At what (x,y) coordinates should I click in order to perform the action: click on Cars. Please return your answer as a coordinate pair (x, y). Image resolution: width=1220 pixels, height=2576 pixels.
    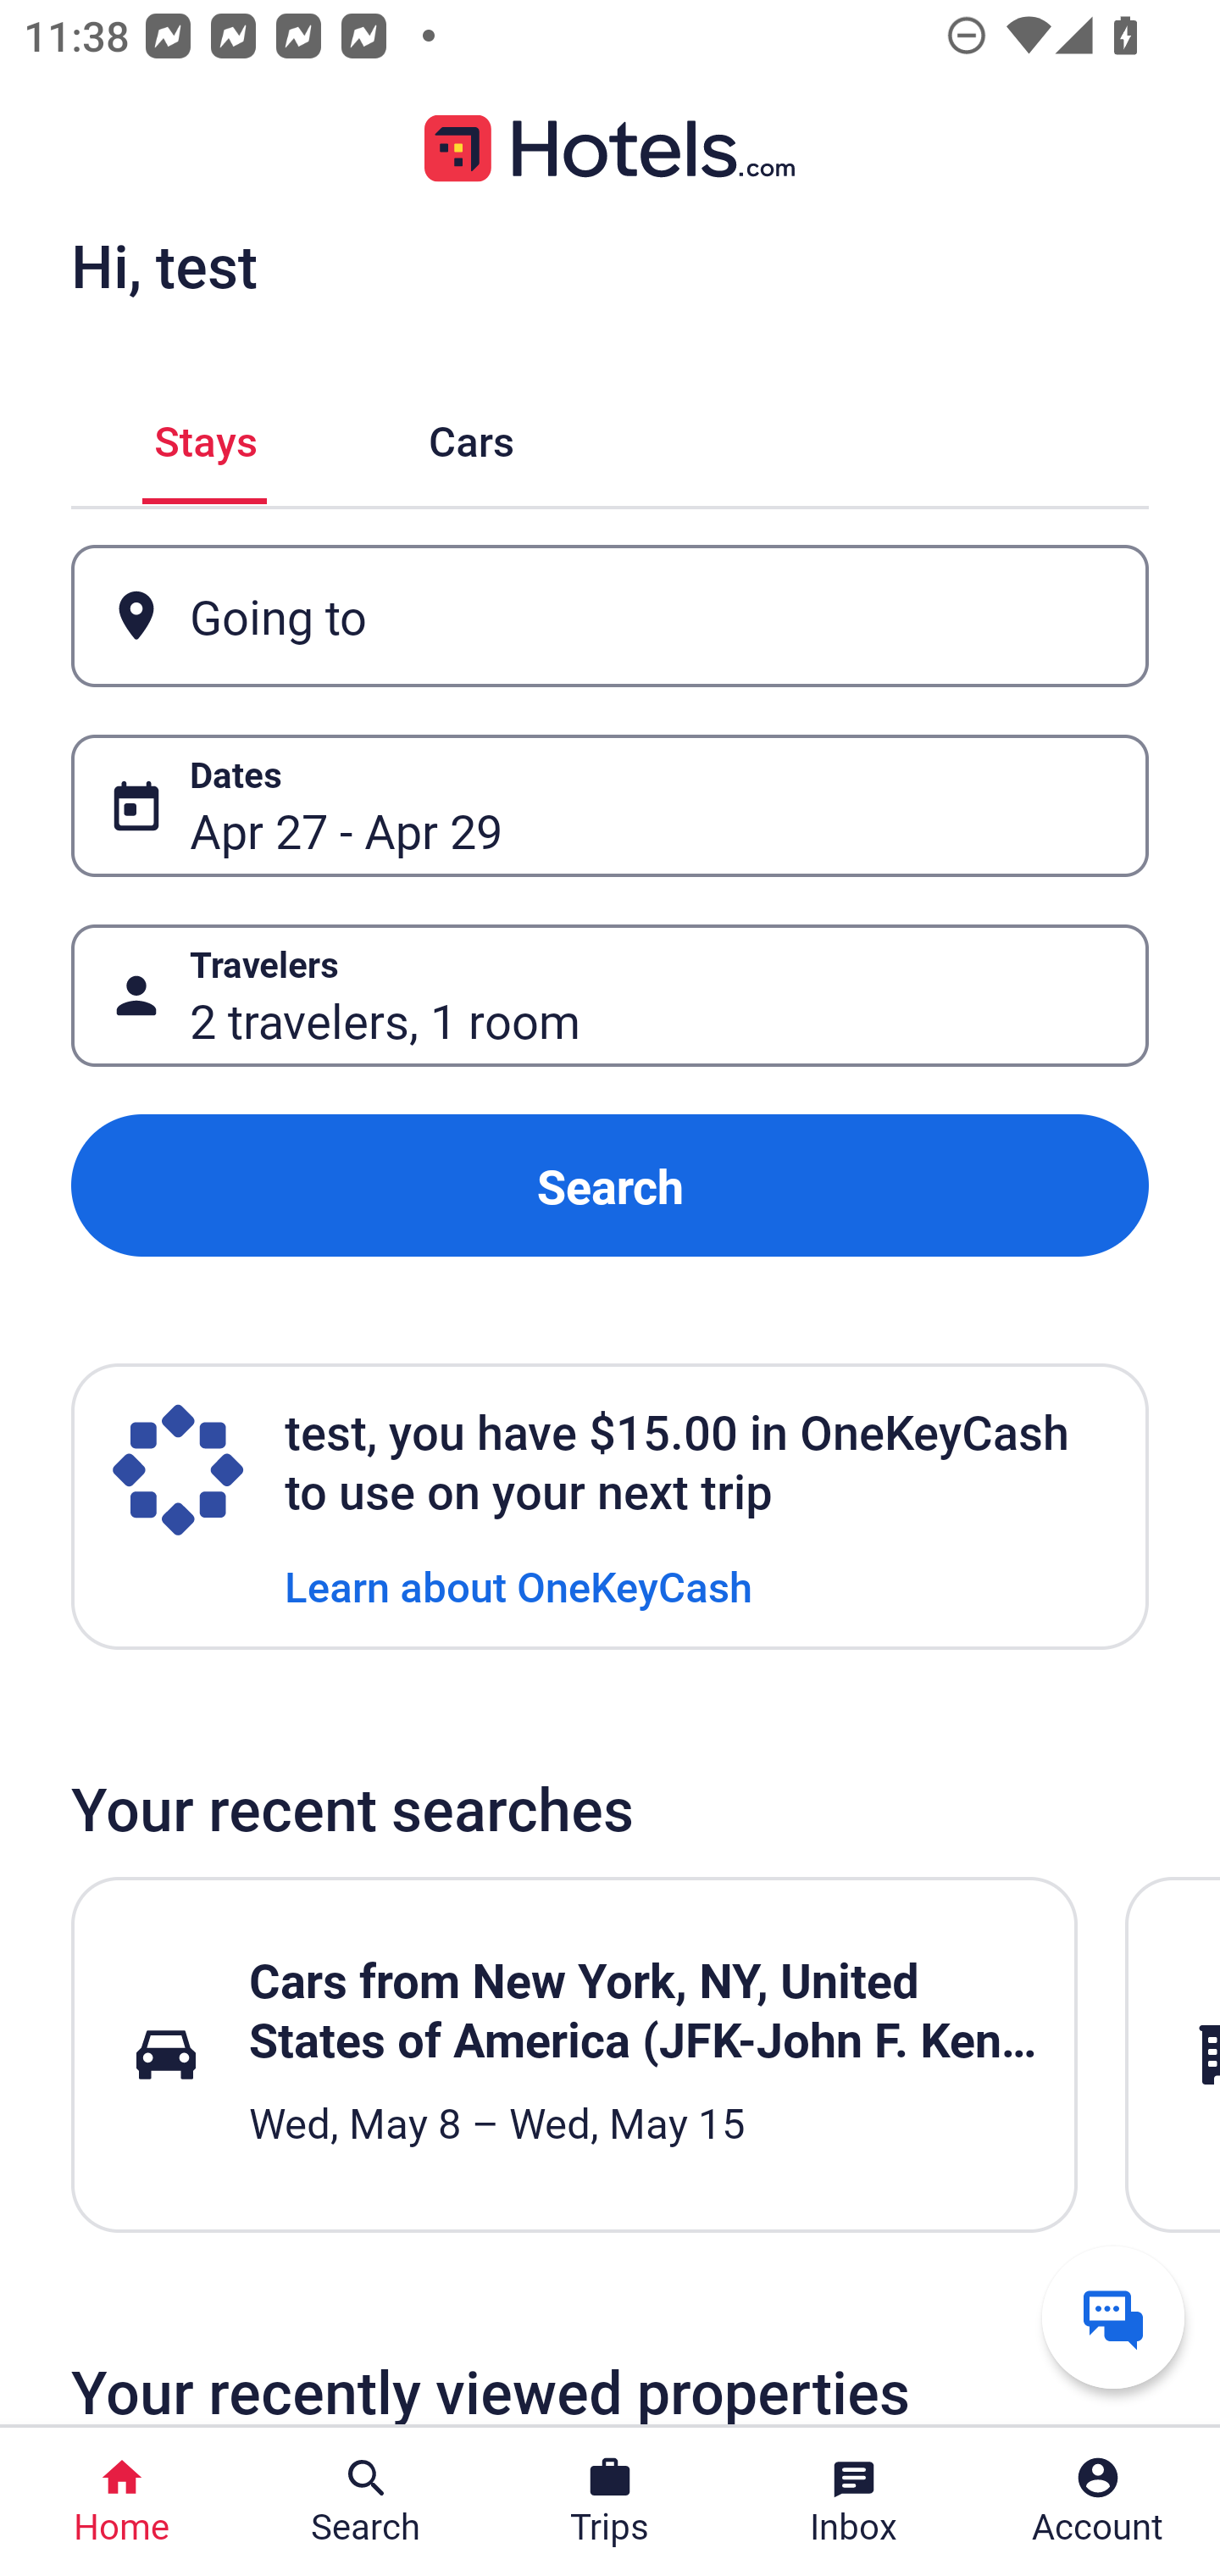
    Looking at the image, I should click on (471, 436).